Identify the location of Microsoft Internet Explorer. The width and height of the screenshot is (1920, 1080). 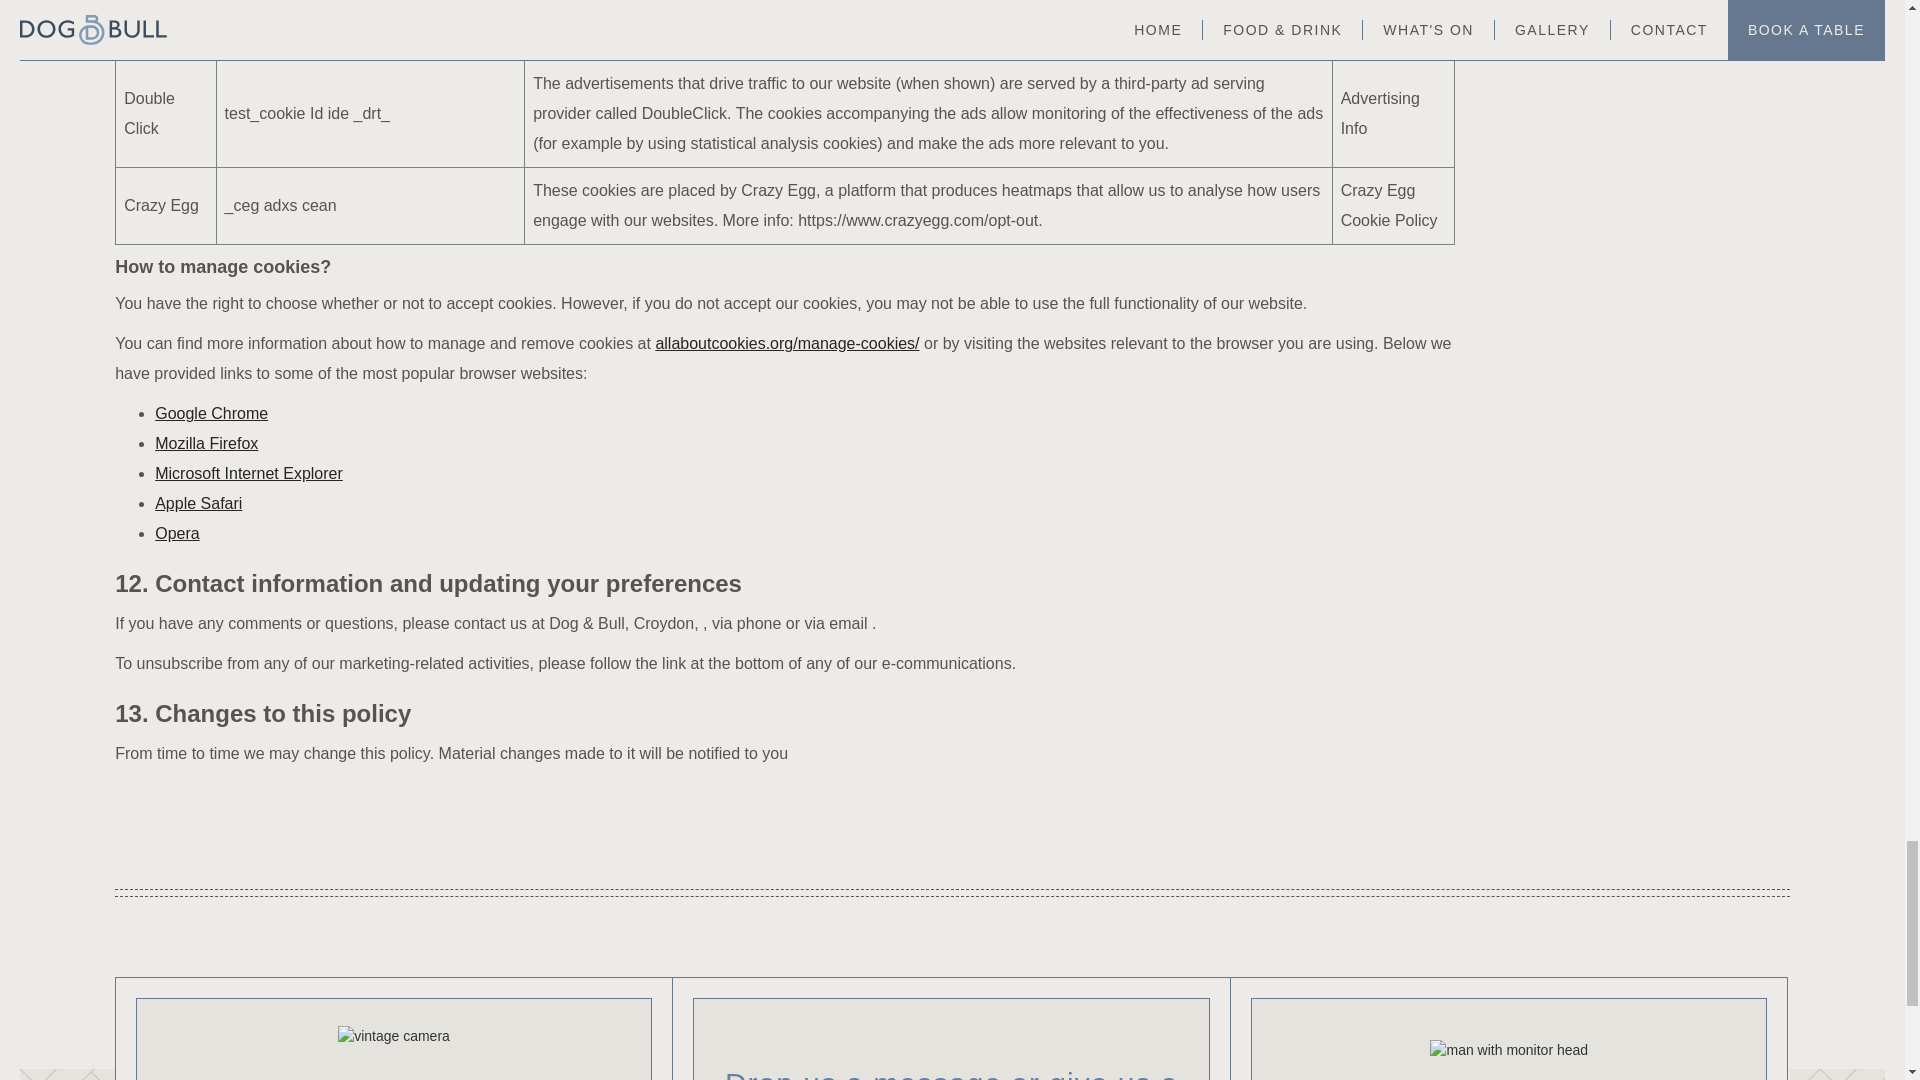
(249, 473).